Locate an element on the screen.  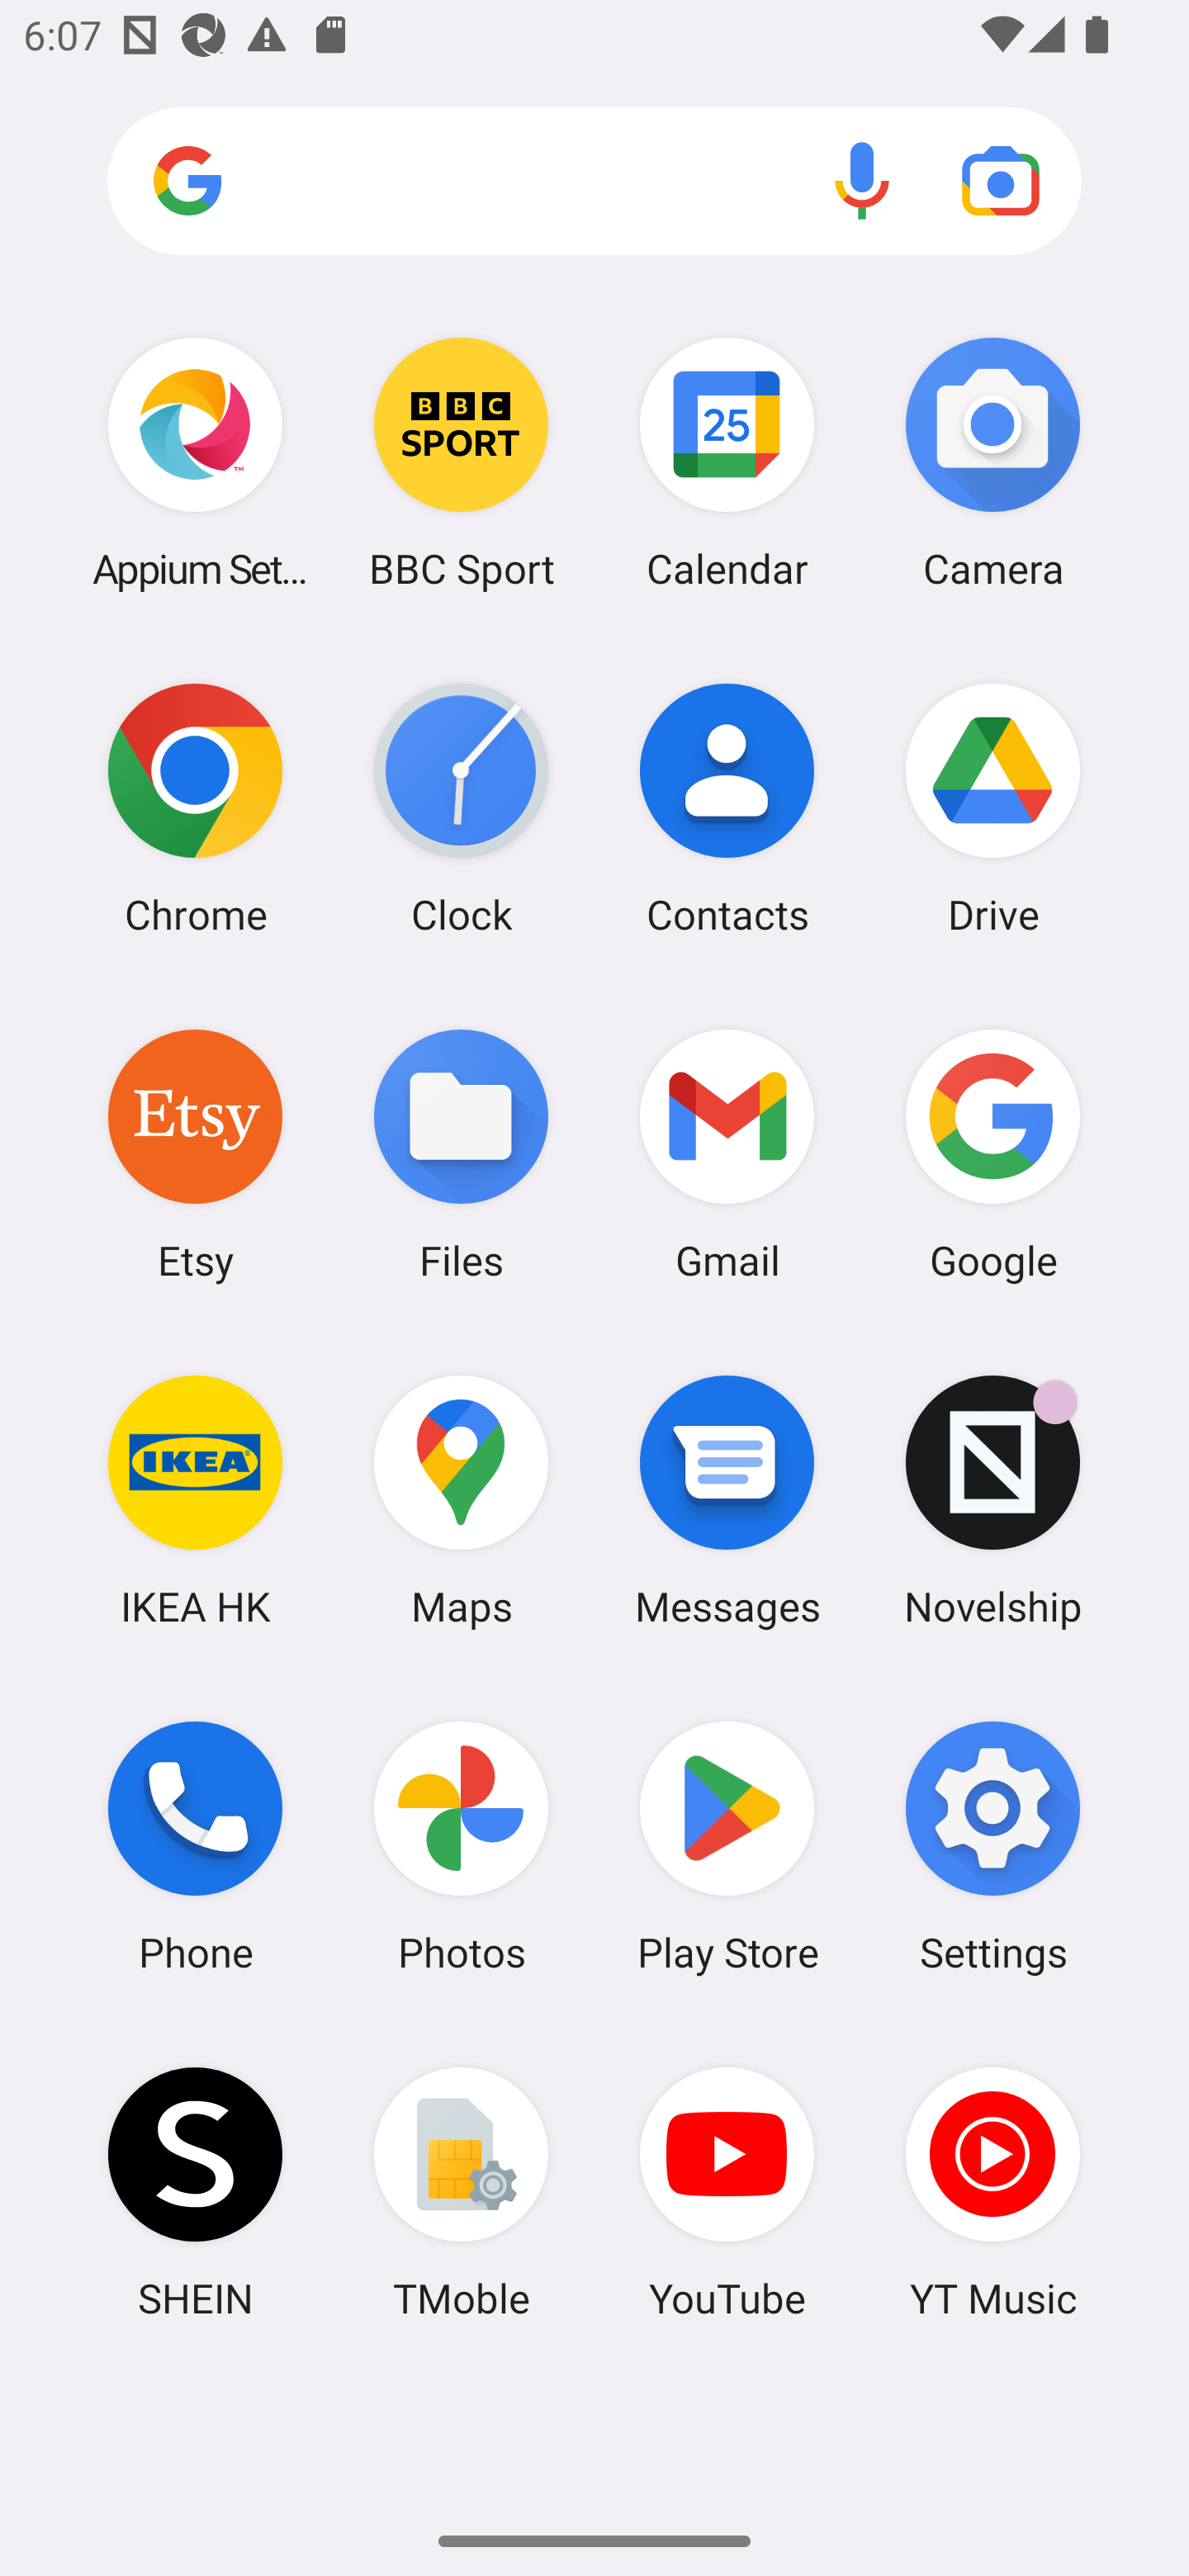
BBC Sport is located at coordinates (461, 462).